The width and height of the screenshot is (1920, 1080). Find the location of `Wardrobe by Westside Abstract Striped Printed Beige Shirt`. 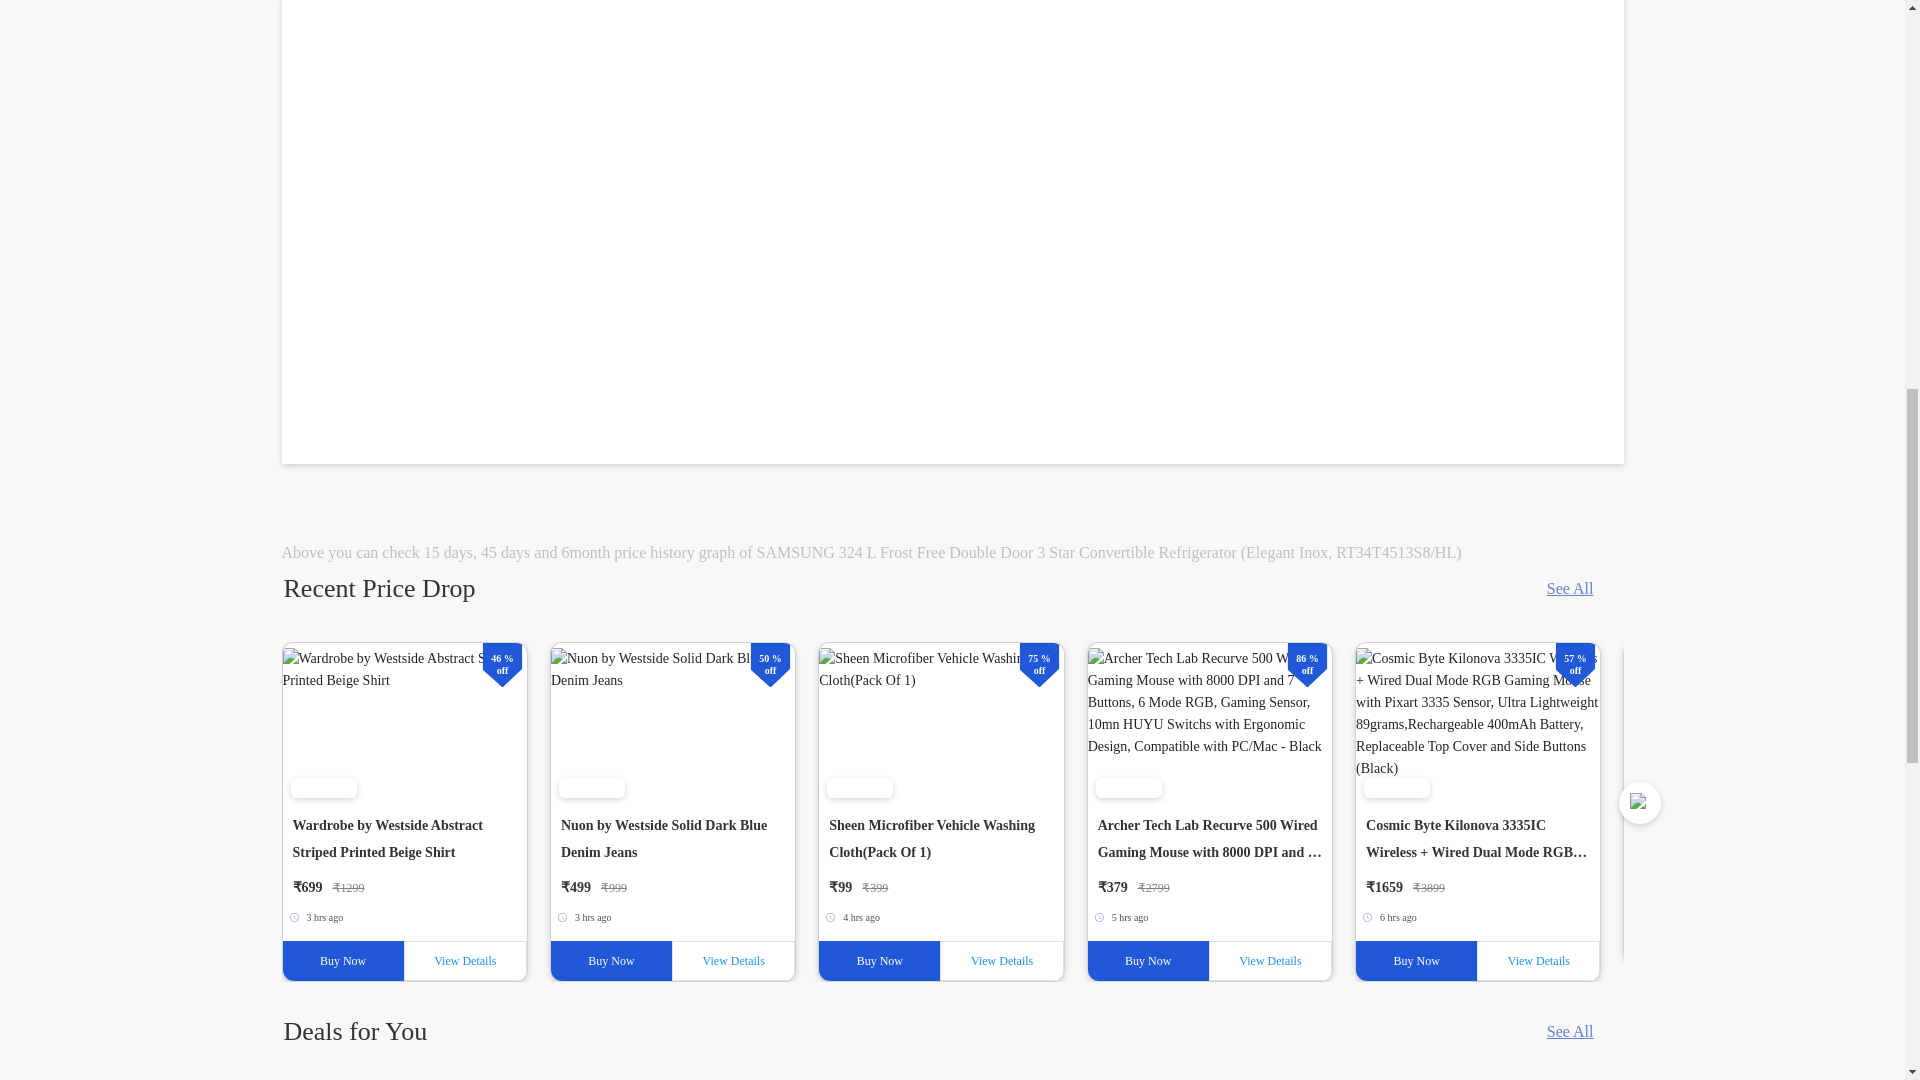

Wardrobe by Westside Abstract Striped Printed Beige Shirt is located at coordinates (404, 723).